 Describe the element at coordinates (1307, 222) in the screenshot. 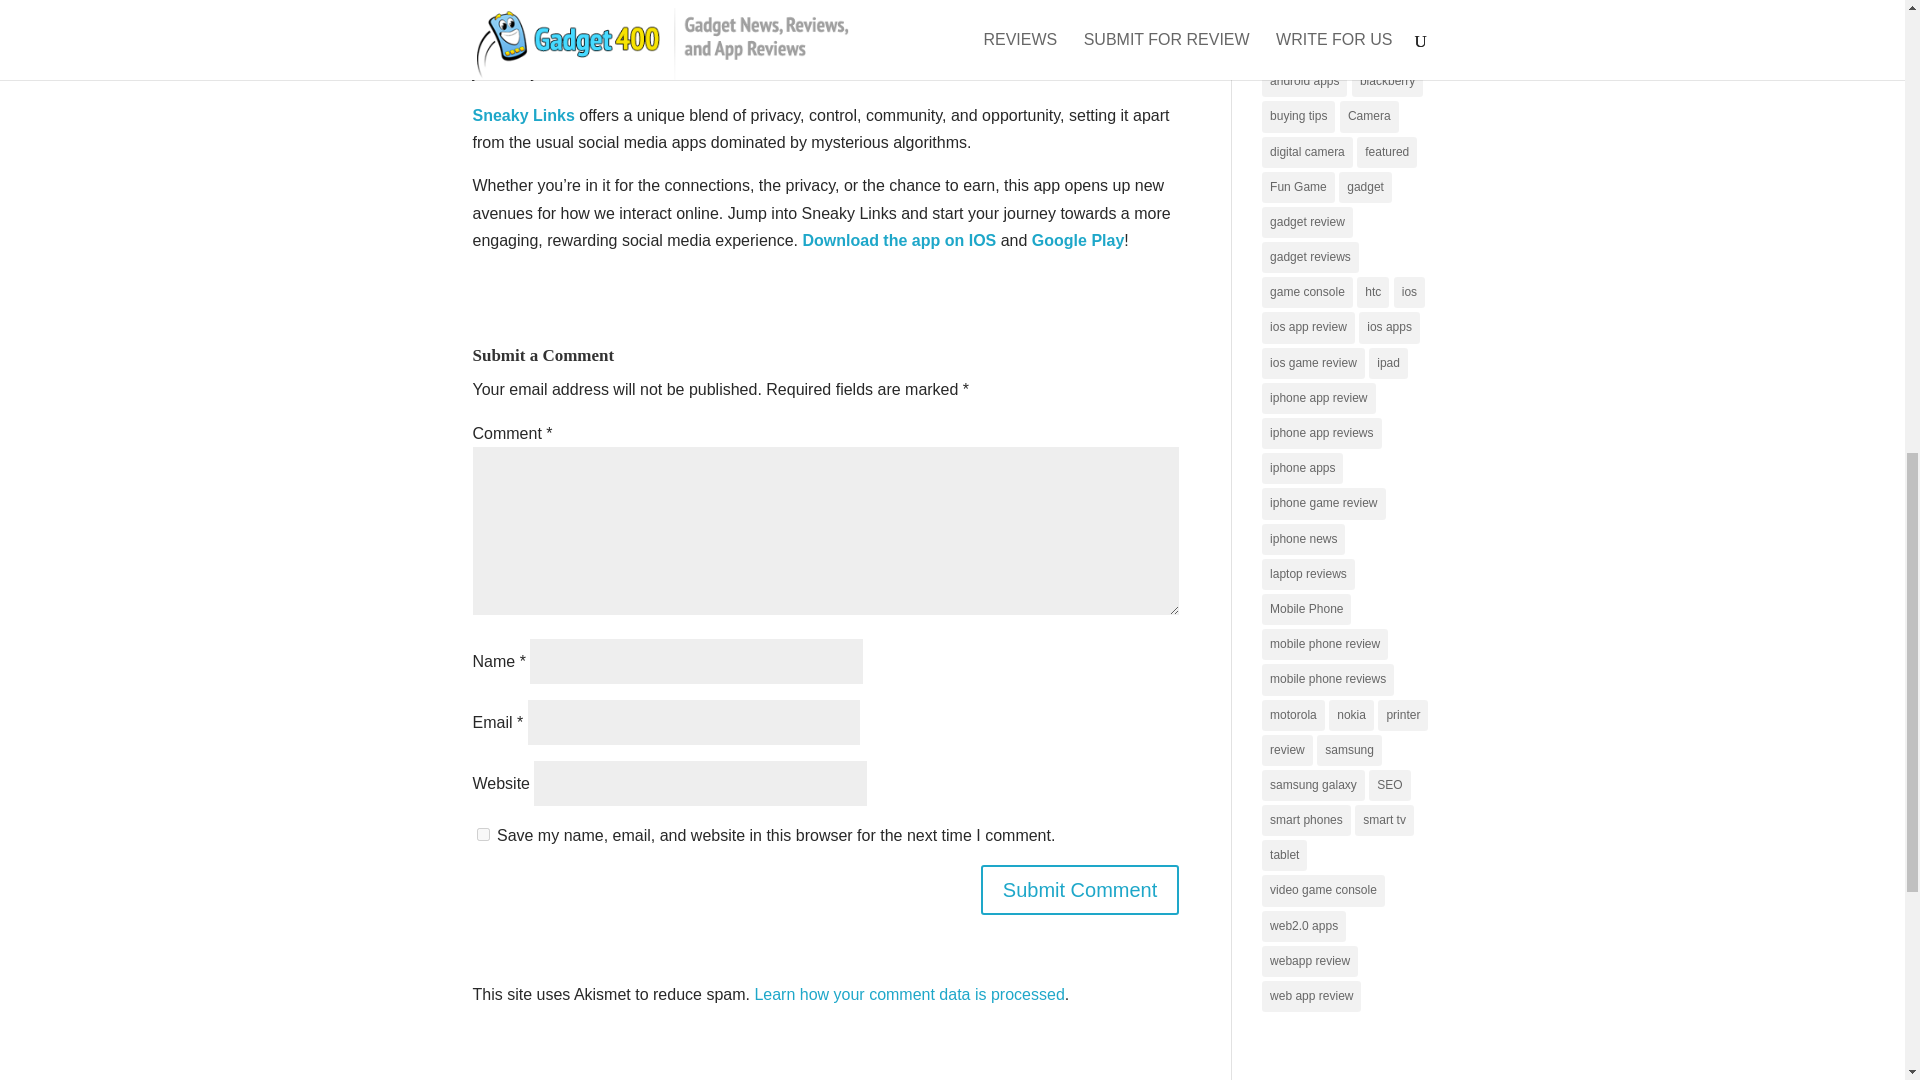

I see `gadget review` at that location.